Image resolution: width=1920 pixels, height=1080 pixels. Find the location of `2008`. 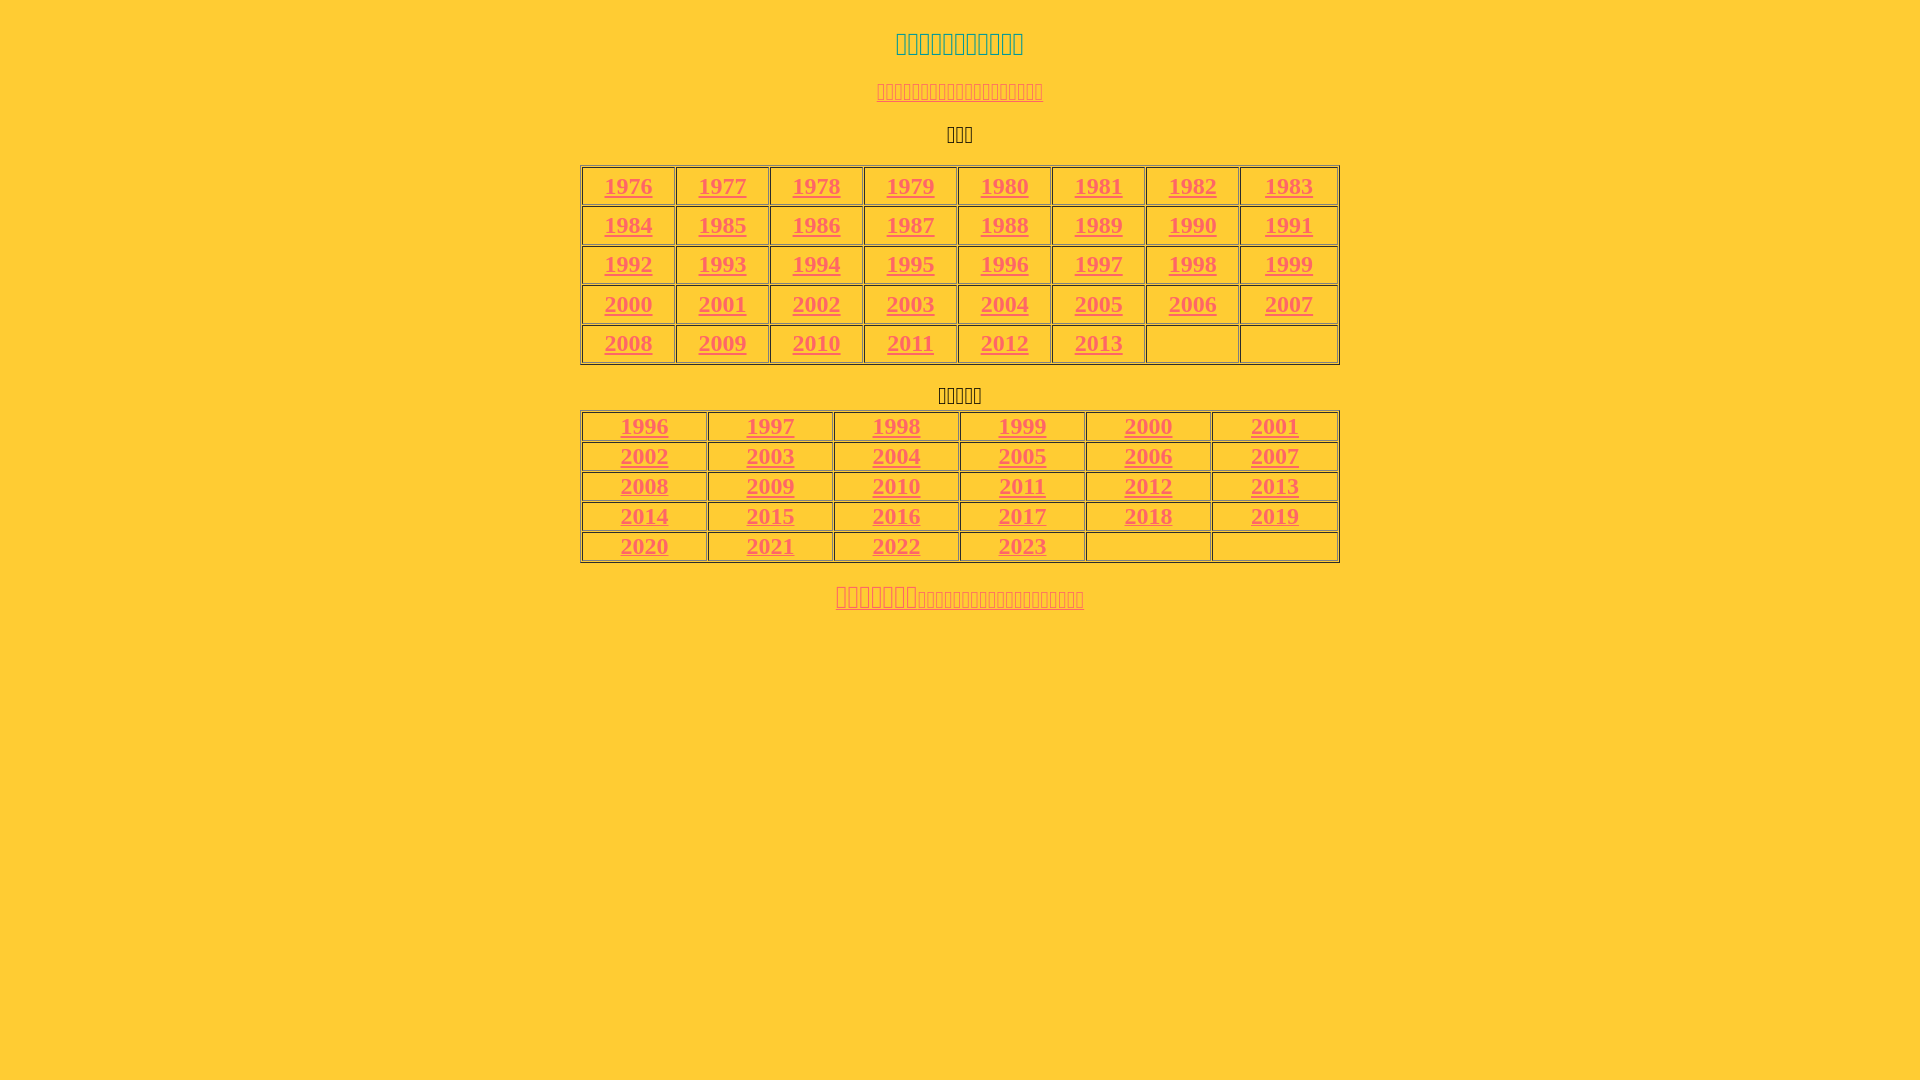

2008 is located at coordinates (629, 343).